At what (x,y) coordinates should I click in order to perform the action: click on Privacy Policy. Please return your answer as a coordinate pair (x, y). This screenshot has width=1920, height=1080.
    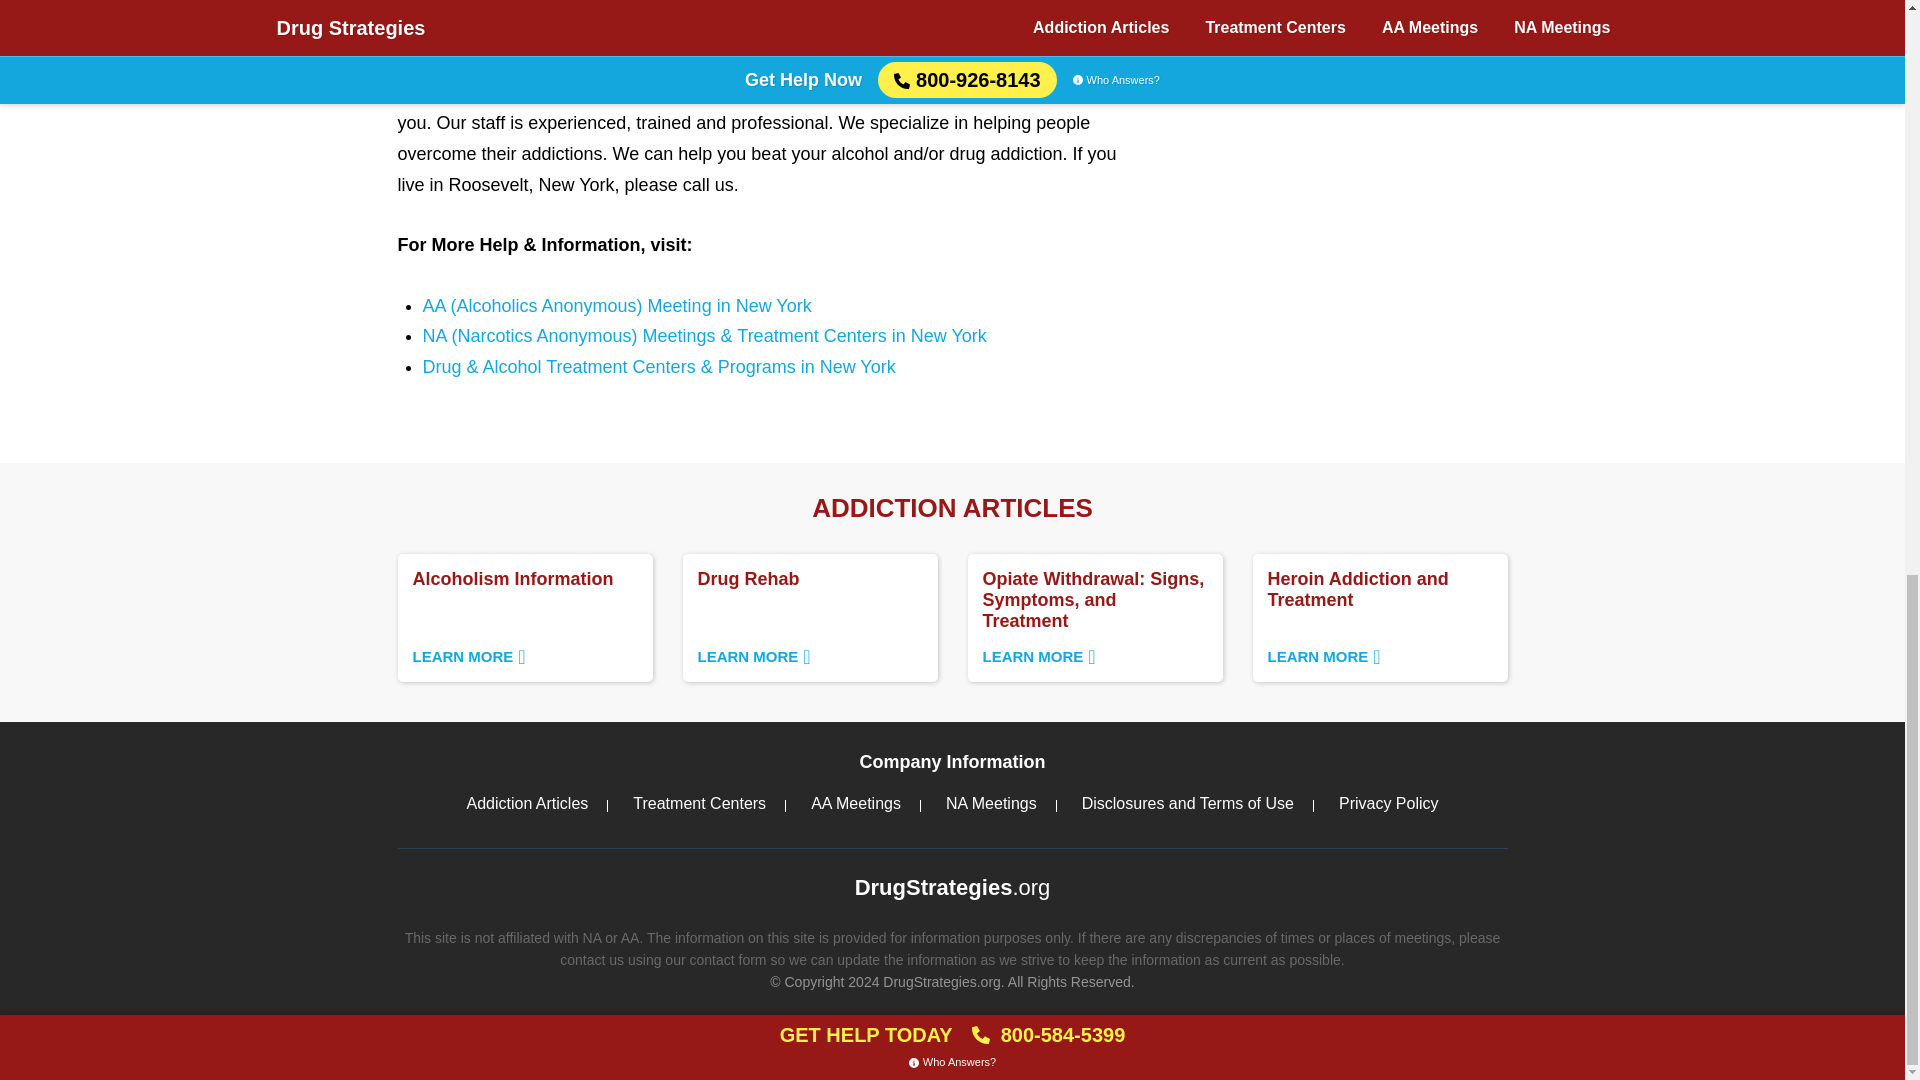
    Looking at the image, I should click on (1388, 802).